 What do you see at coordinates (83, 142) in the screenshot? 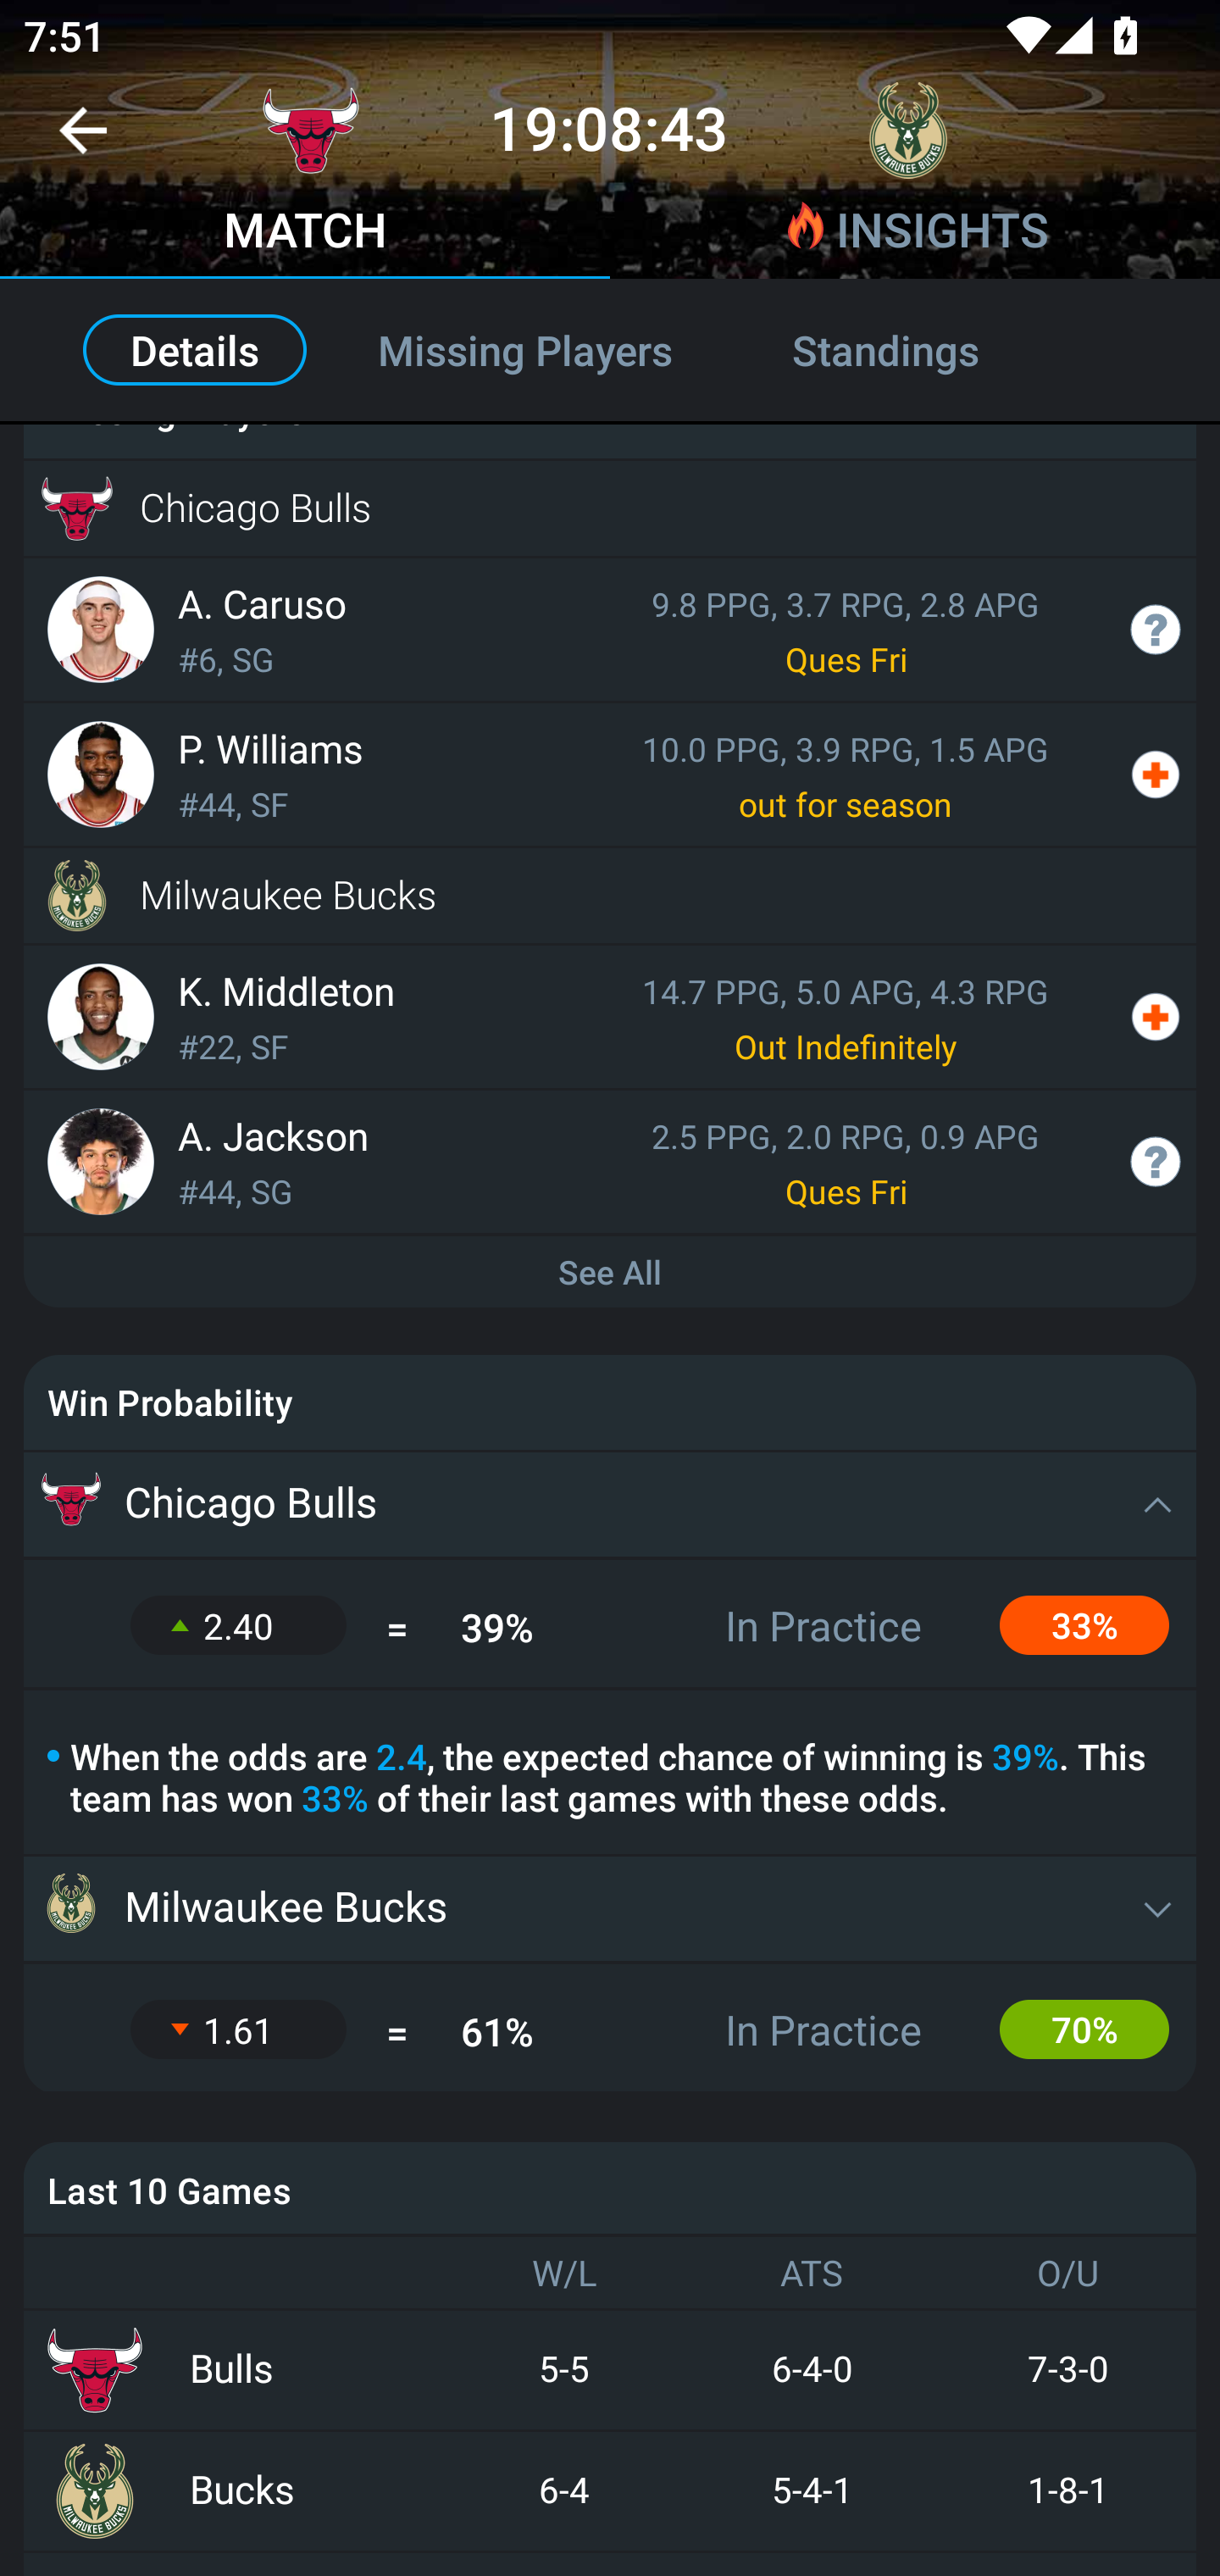
I see `Navigate up` at bounding box center [83, 142].